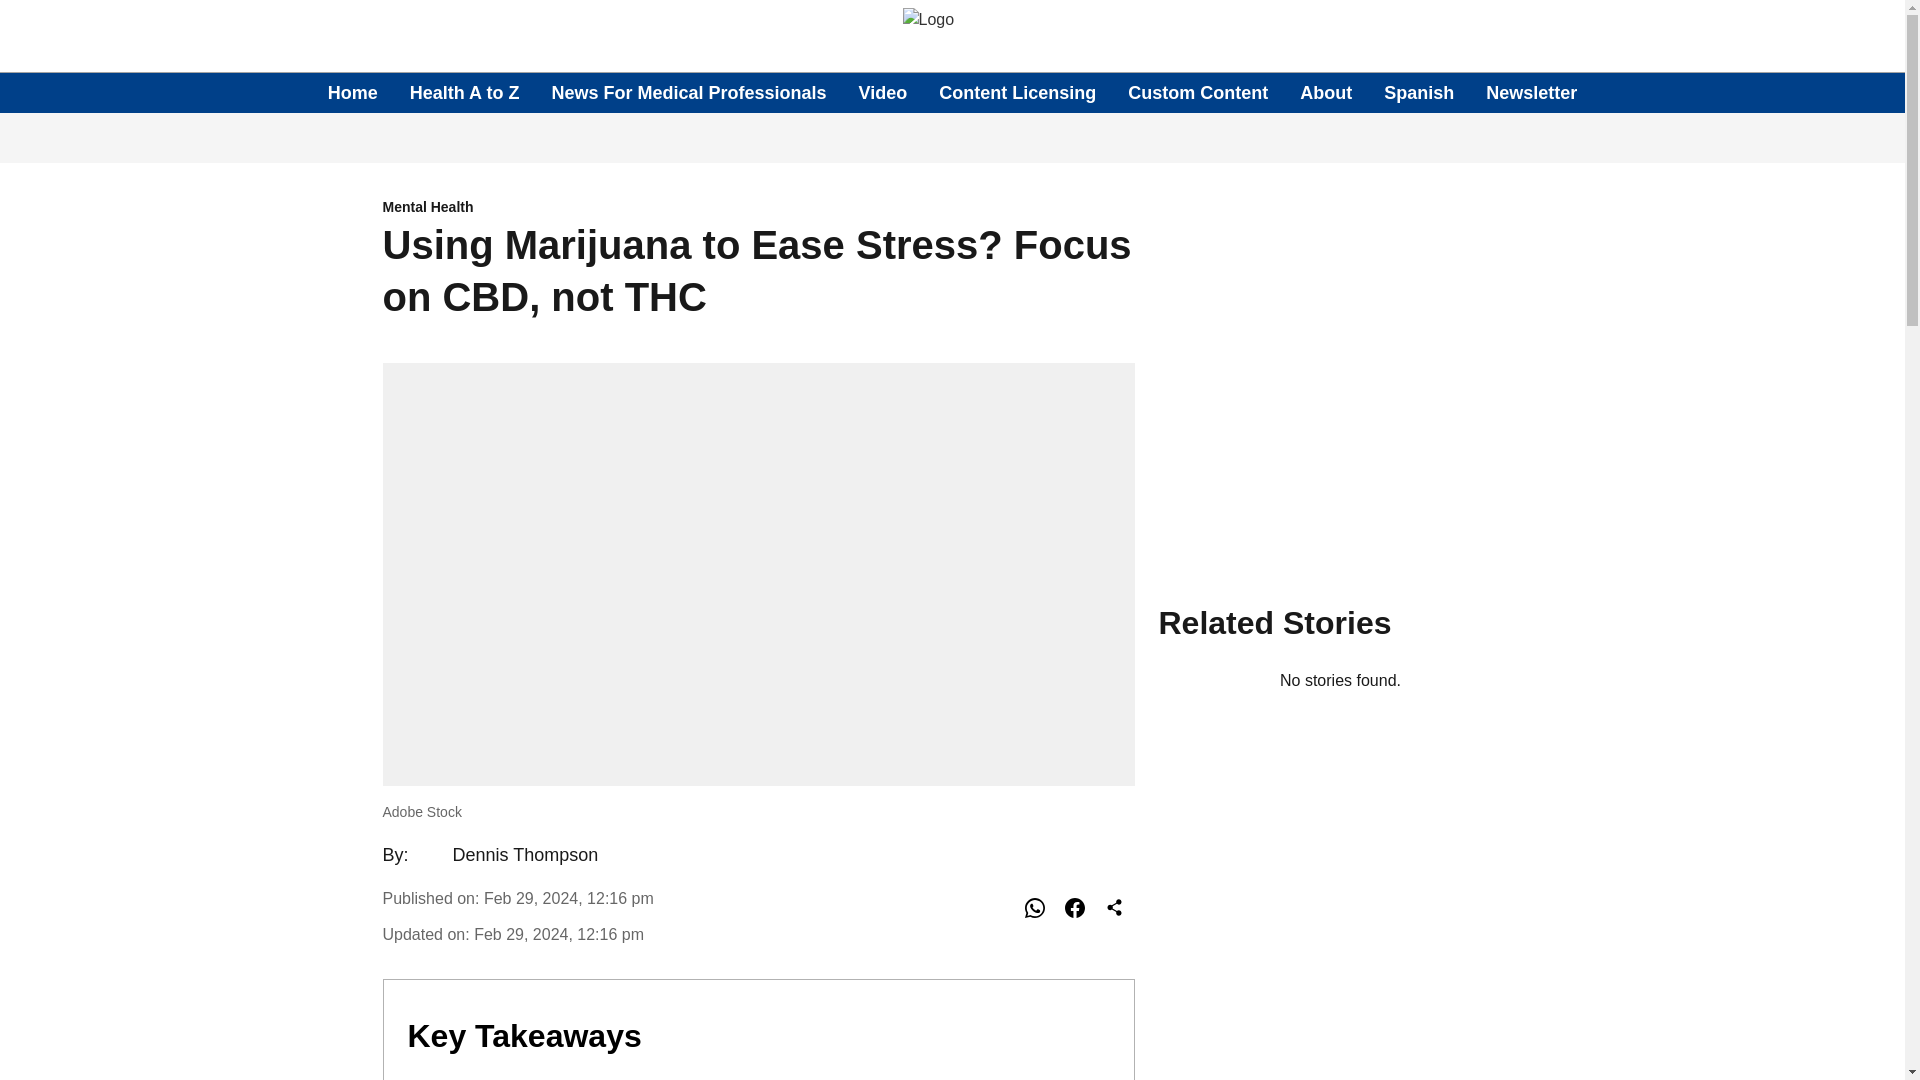 This screenshot has height=1080, width=1920. What do you see at coordinates (568, 898) in the screenshot?
I see `2024-02-29 12:16` at bounding box center [568, 898].